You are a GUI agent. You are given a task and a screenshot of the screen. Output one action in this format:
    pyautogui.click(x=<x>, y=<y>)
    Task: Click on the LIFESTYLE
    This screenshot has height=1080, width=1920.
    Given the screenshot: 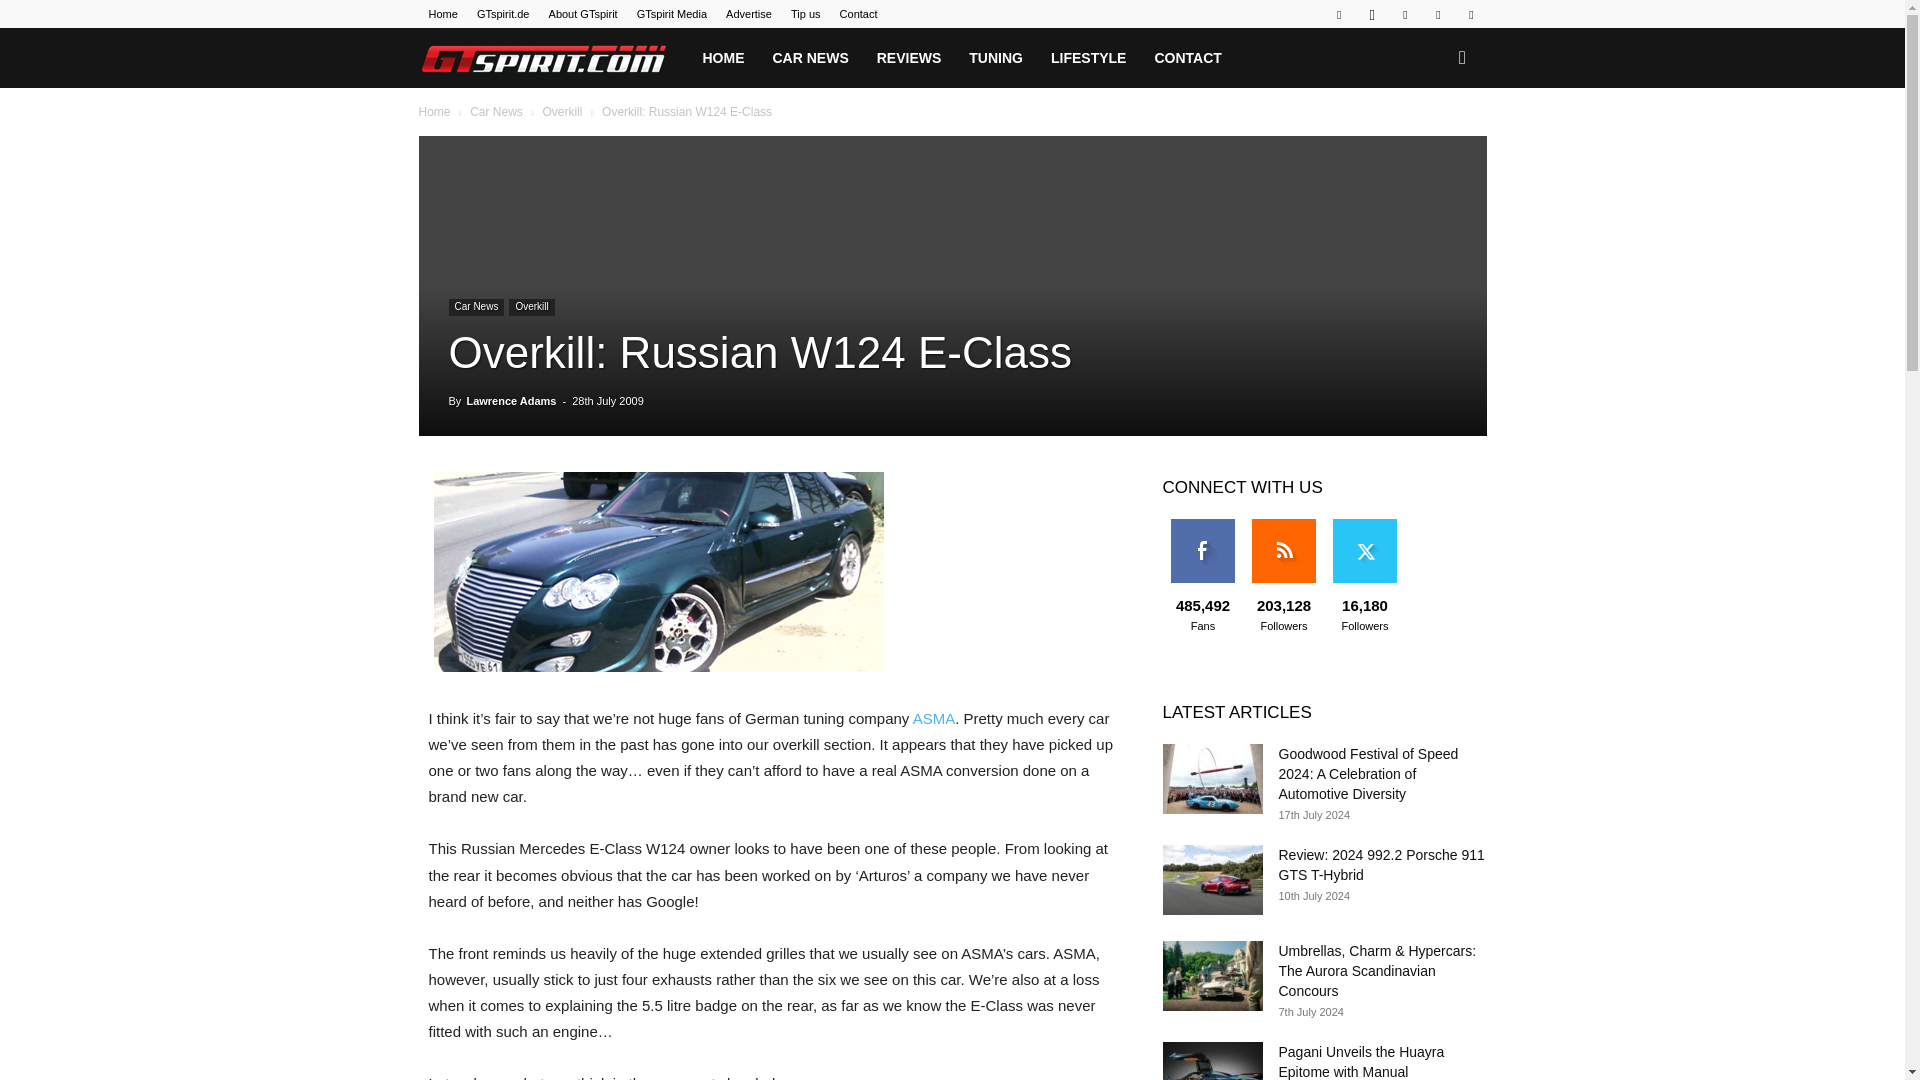 What is the action you would take?
    pyautogui.click(x=1088, y=58)
    